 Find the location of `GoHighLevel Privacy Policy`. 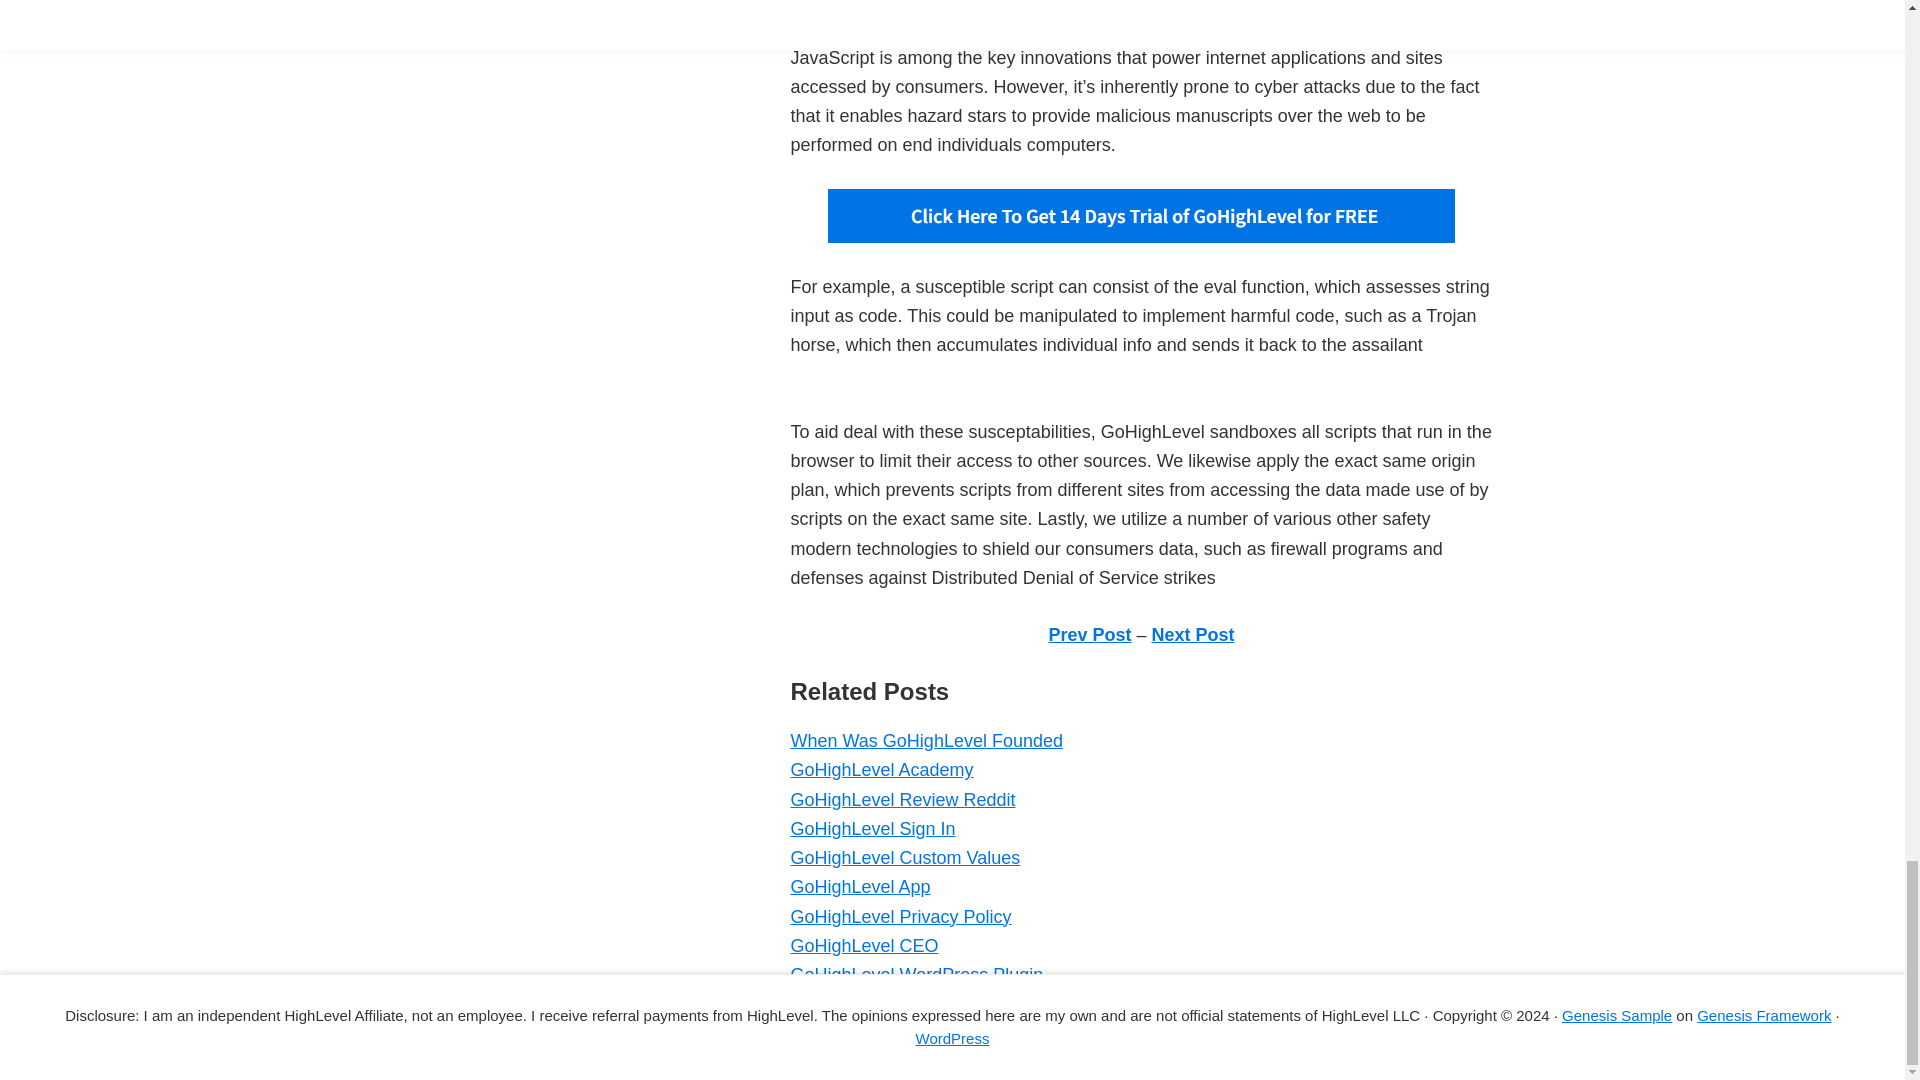

GoHighLevel Privacy Policy is located at coordinates (900, 916).